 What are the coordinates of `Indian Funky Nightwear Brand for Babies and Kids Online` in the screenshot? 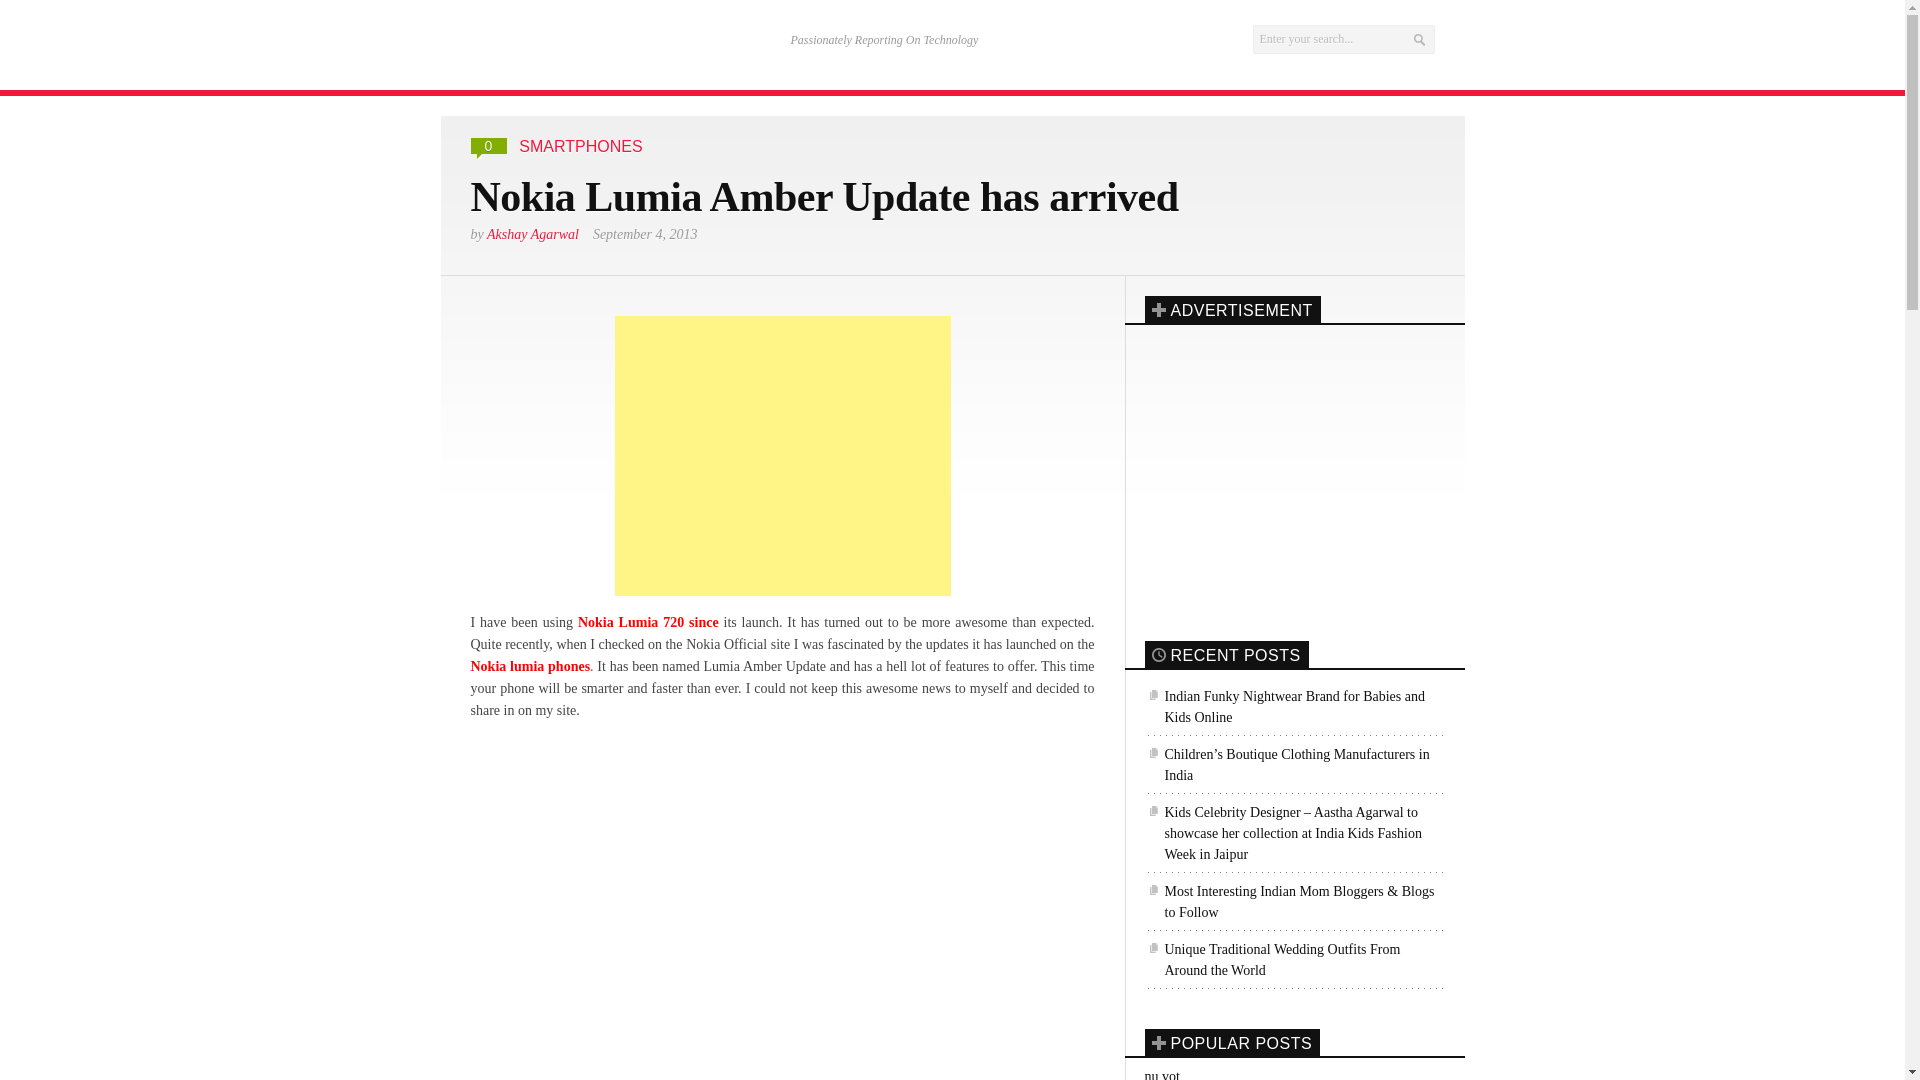 It's located at (1294, 706).